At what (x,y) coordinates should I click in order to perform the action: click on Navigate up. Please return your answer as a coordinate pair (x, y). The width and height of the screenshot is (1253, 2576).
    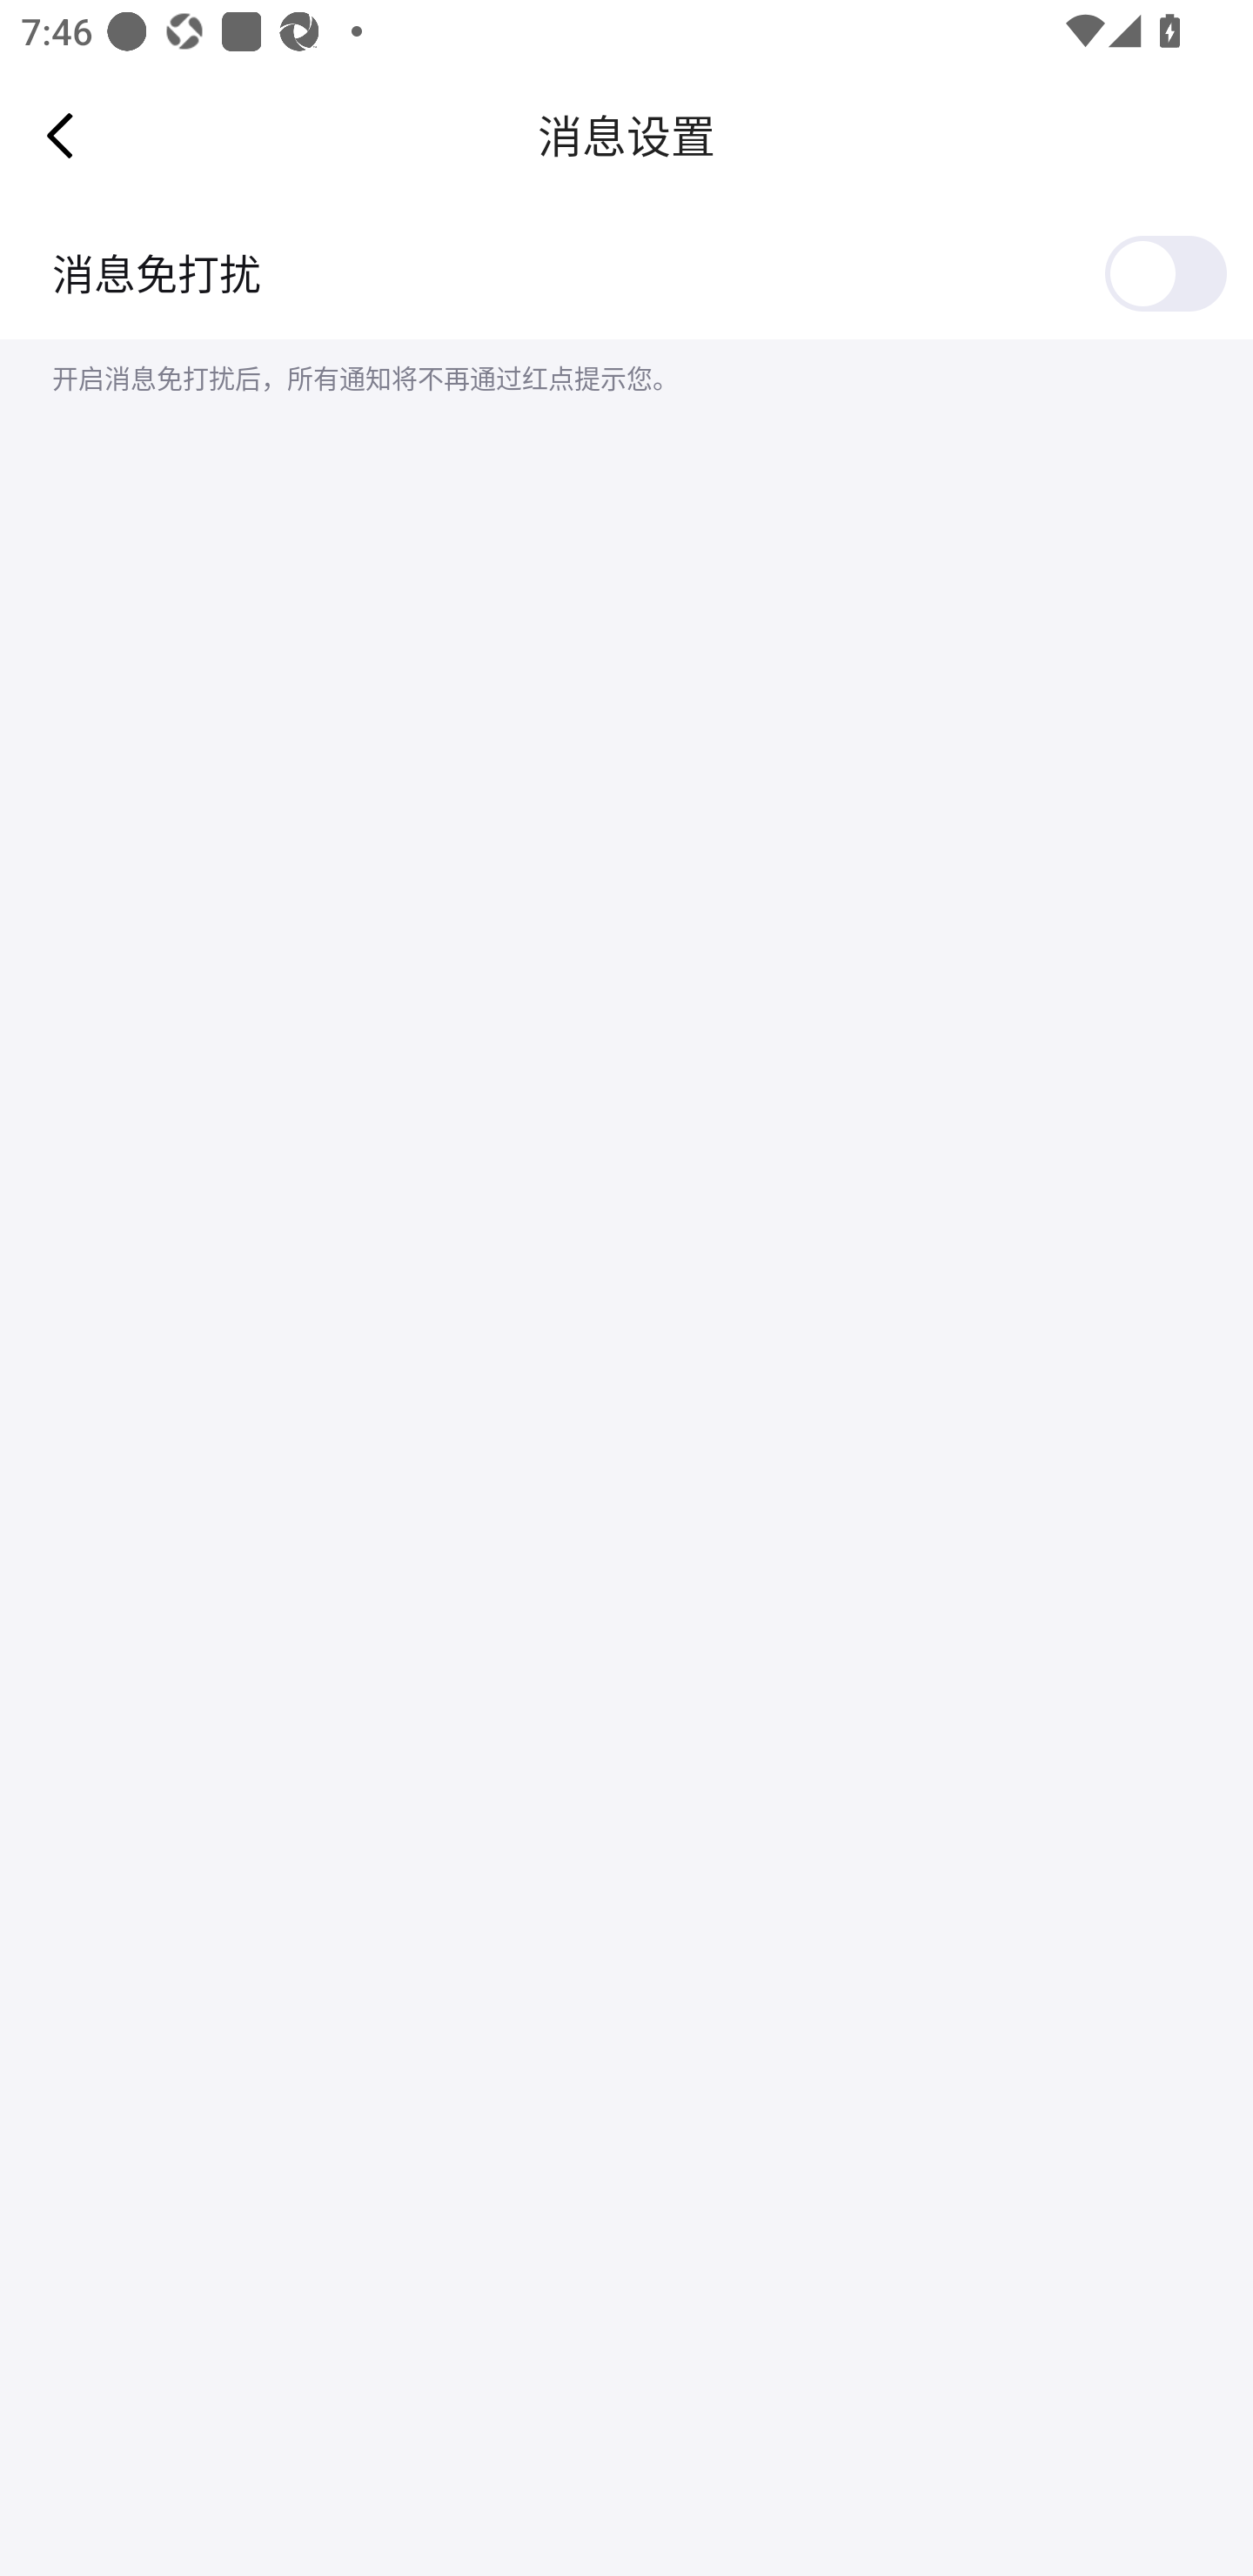
    Looking at the image, I should click on (60, 135).